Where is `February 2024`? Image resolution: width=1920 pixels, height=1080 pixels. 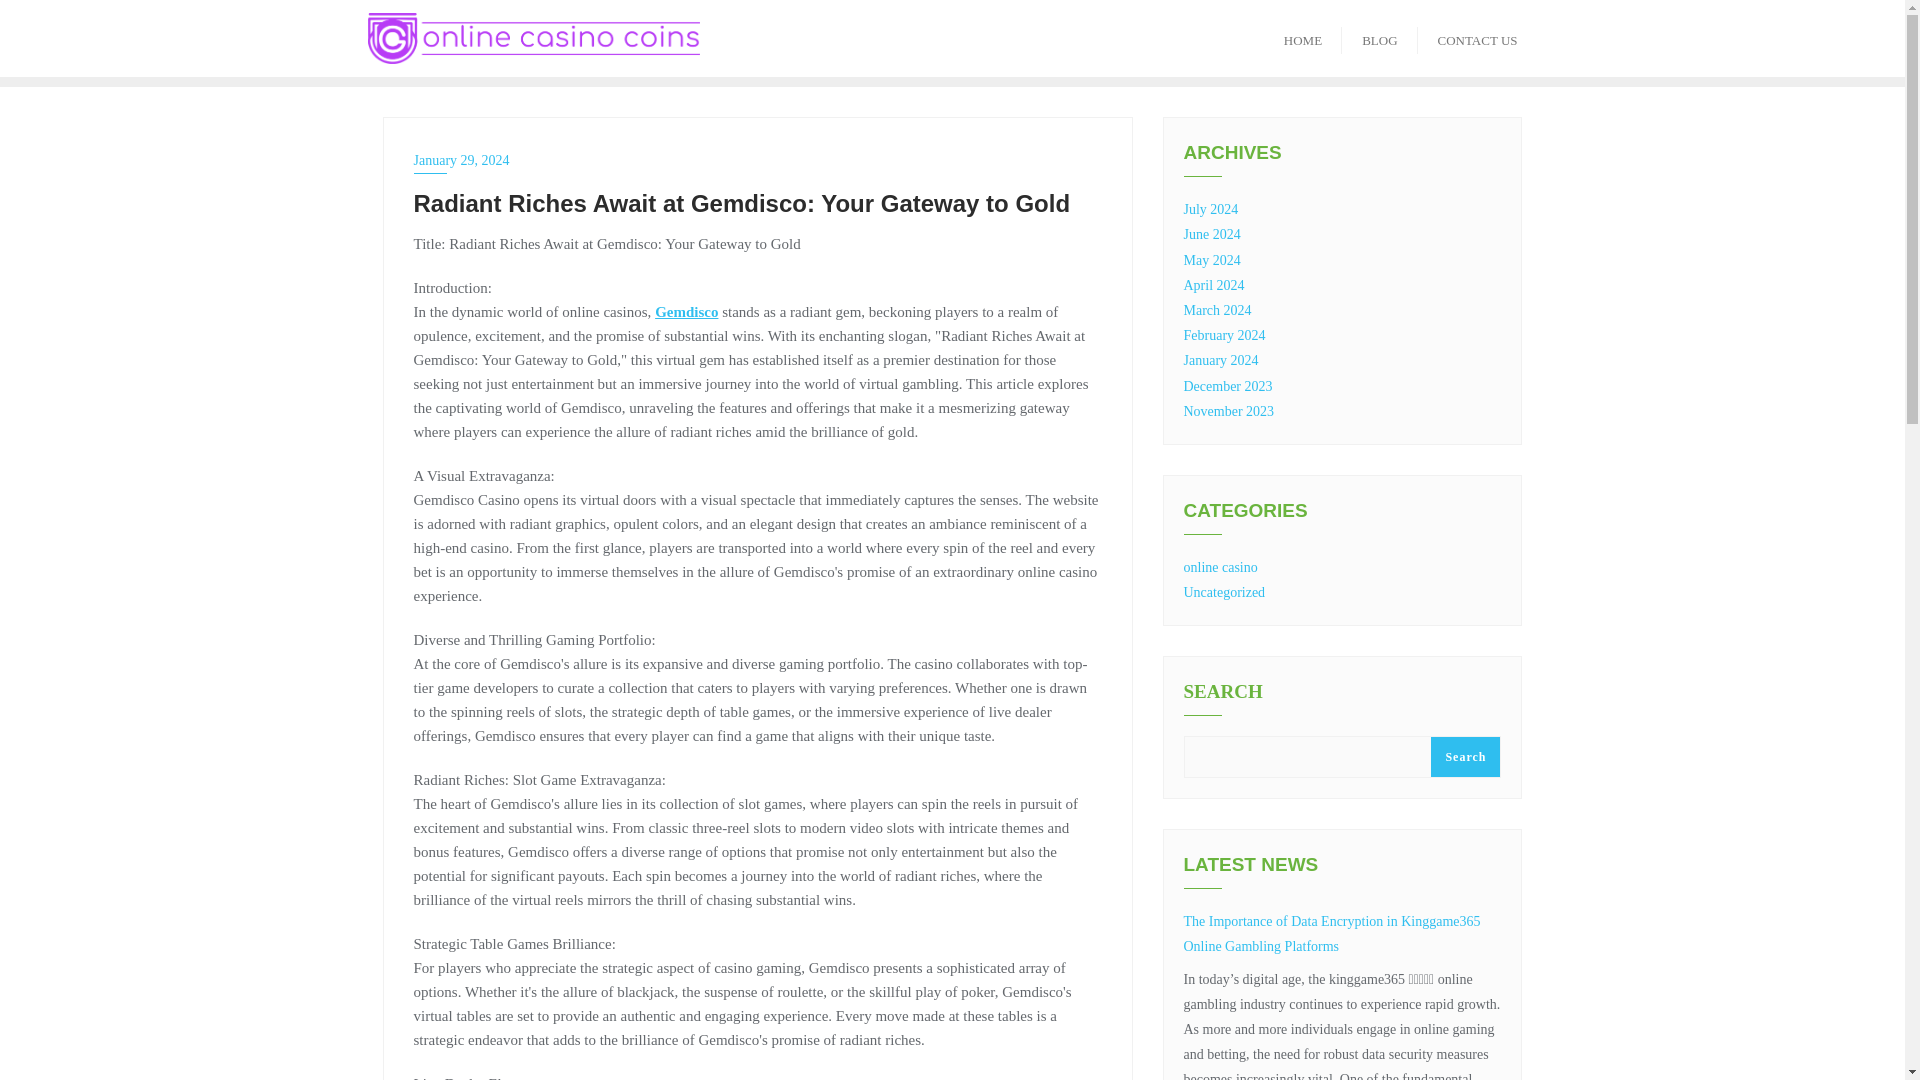 February 2024 is located at coordinates (1224, 336).